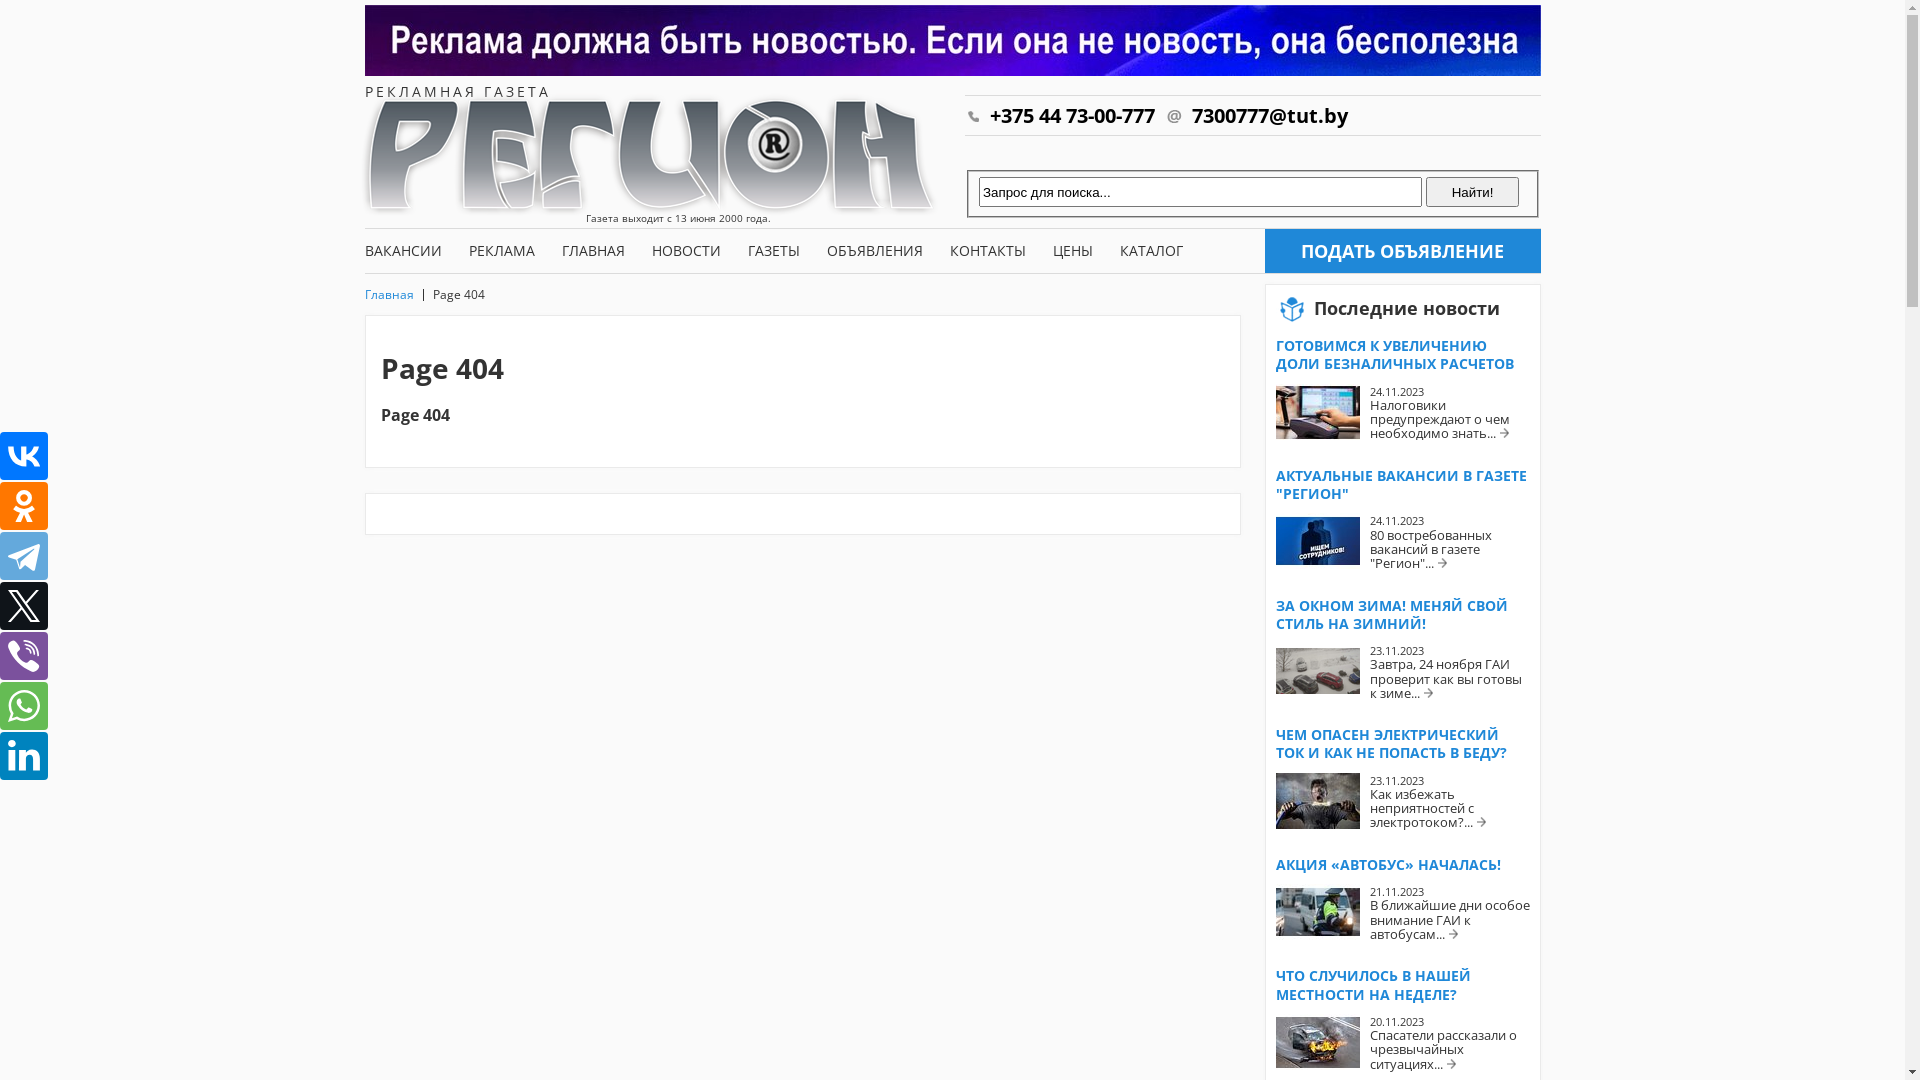 The width and height of the screenshot is (1920, 1080). What do you see at coordinates (24, 656) in the screenshot?
I see `Viber` at bounding box center [24, 656].